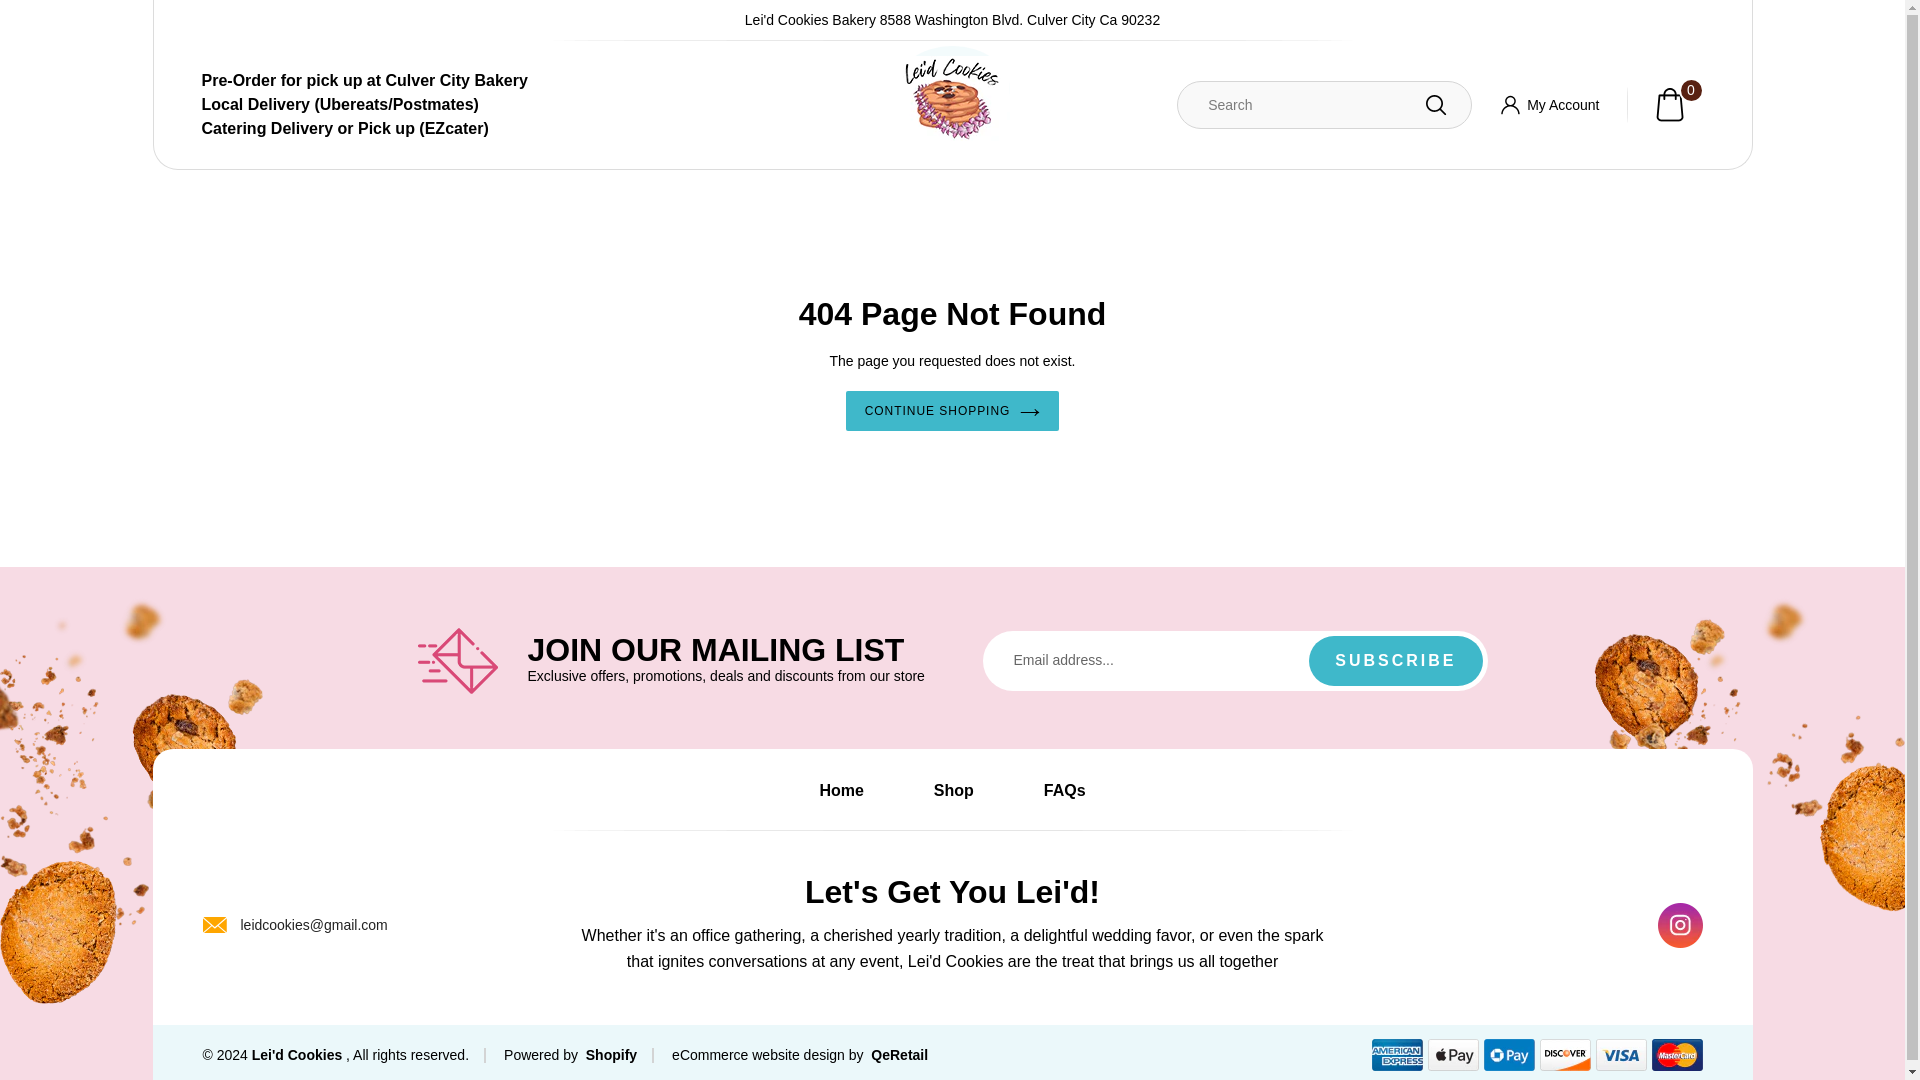  Describe the element at coordinates (396, 80) in the screenshot. I see `Pre-Order for pick up at Culver City Bakery` at that location.